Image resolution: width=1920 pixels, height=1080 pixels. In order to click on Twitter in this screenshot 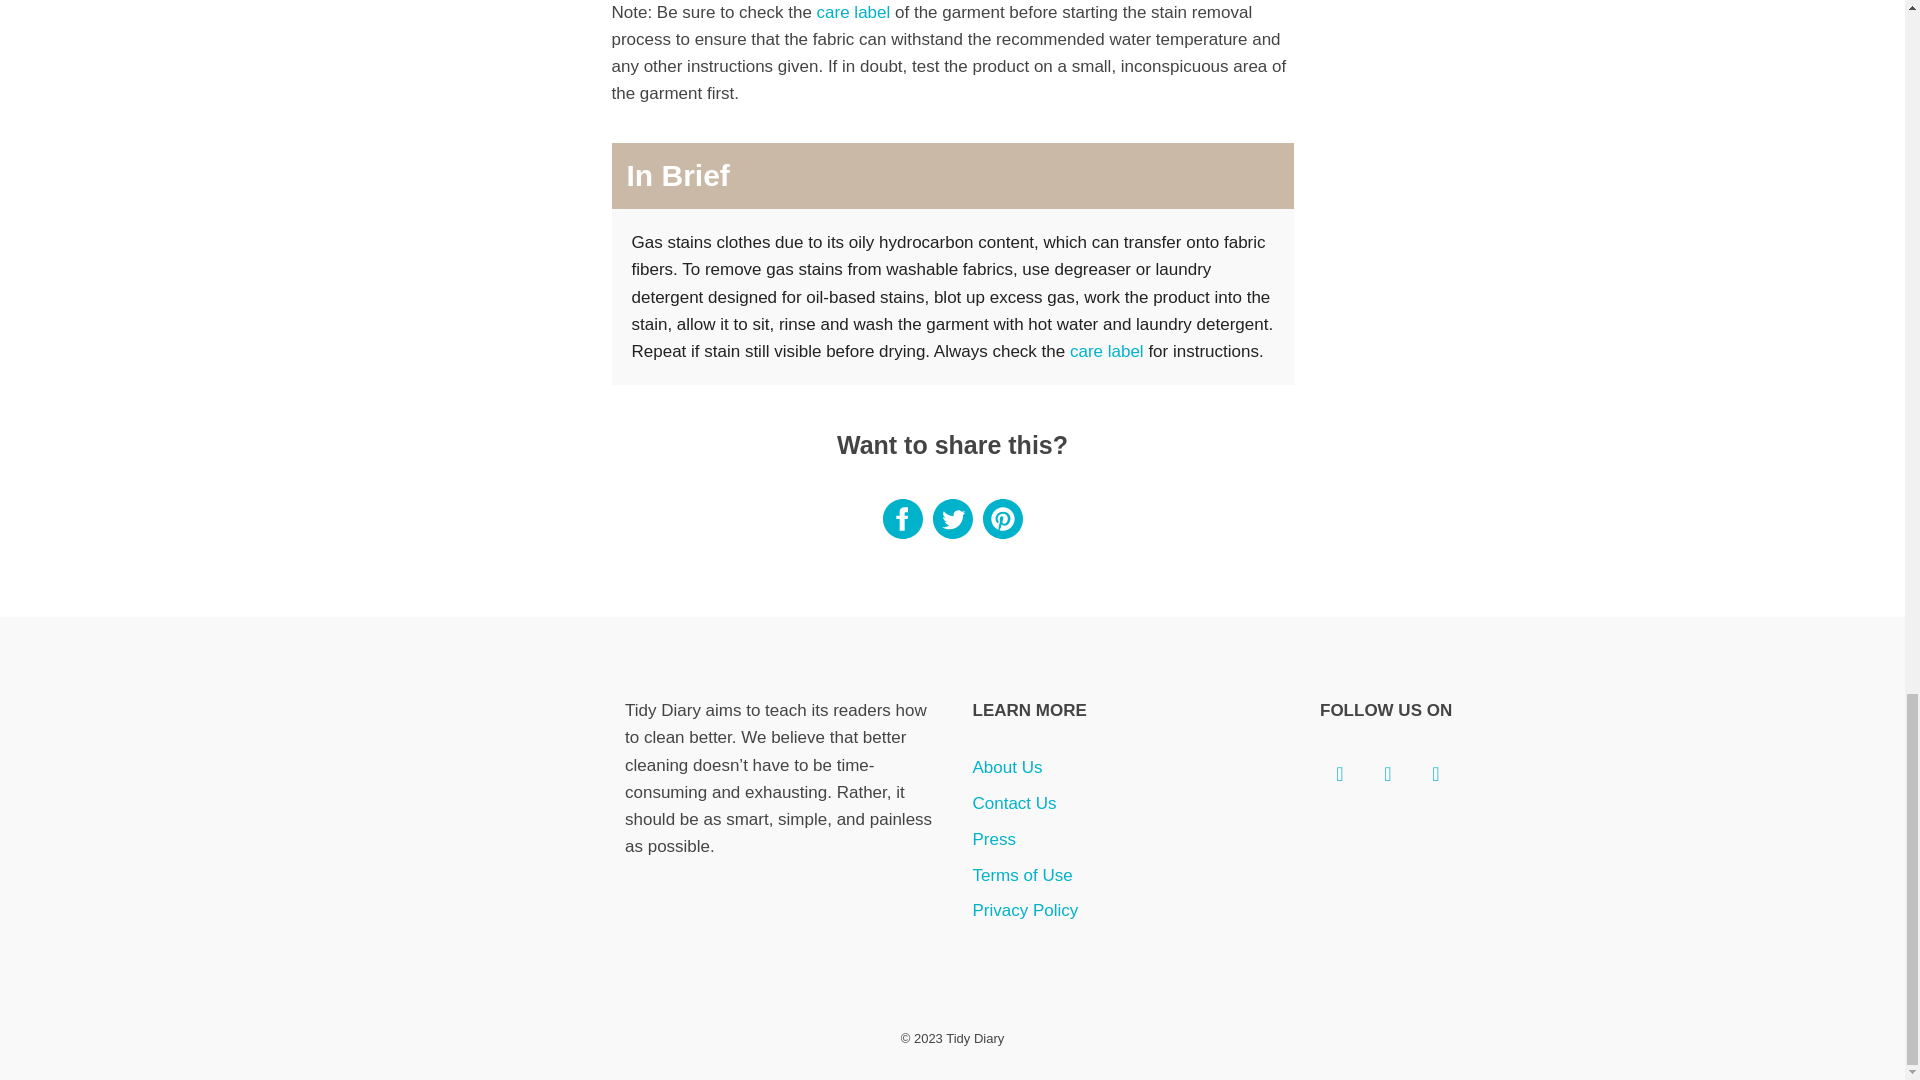, I will do `click(1387, 773)`.